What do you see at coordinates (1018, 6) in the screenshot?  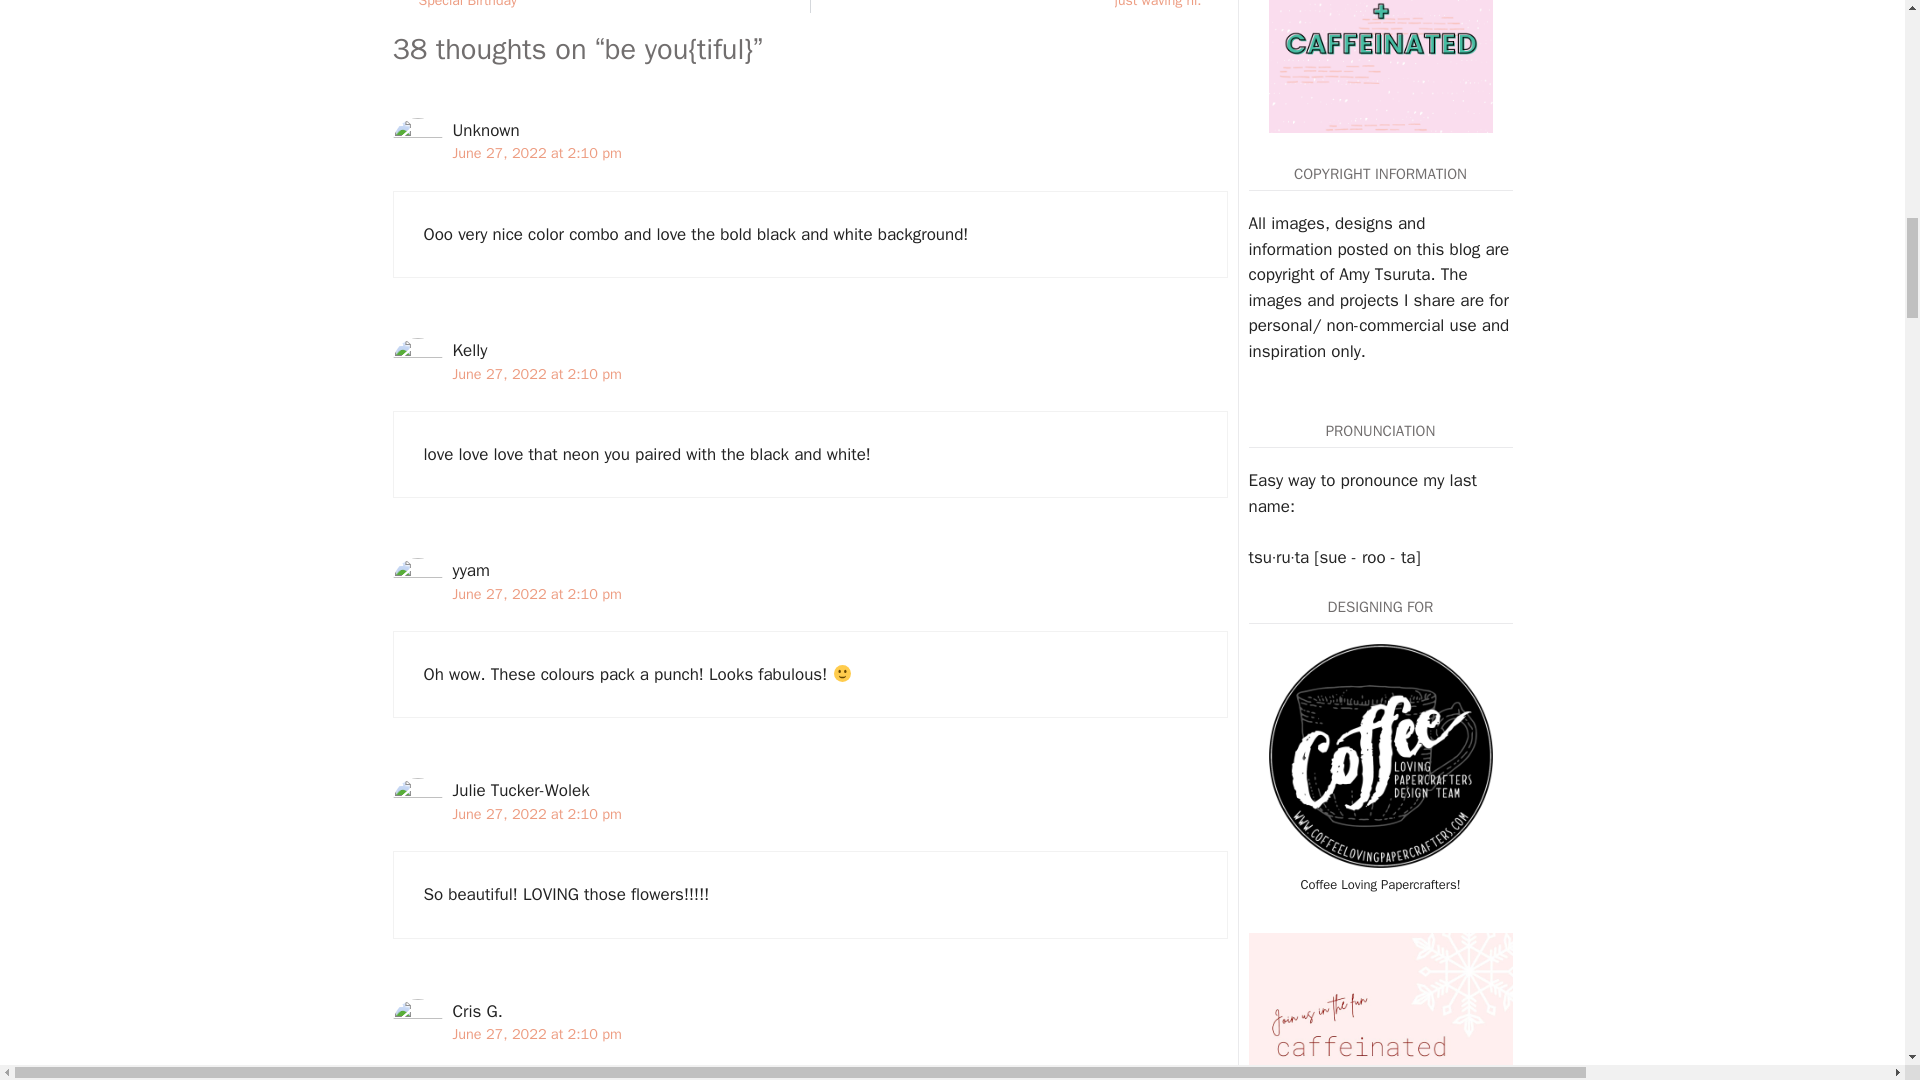 I see `June 27, 2022 at 2:10 pm` at bounding box center [1018, 6].